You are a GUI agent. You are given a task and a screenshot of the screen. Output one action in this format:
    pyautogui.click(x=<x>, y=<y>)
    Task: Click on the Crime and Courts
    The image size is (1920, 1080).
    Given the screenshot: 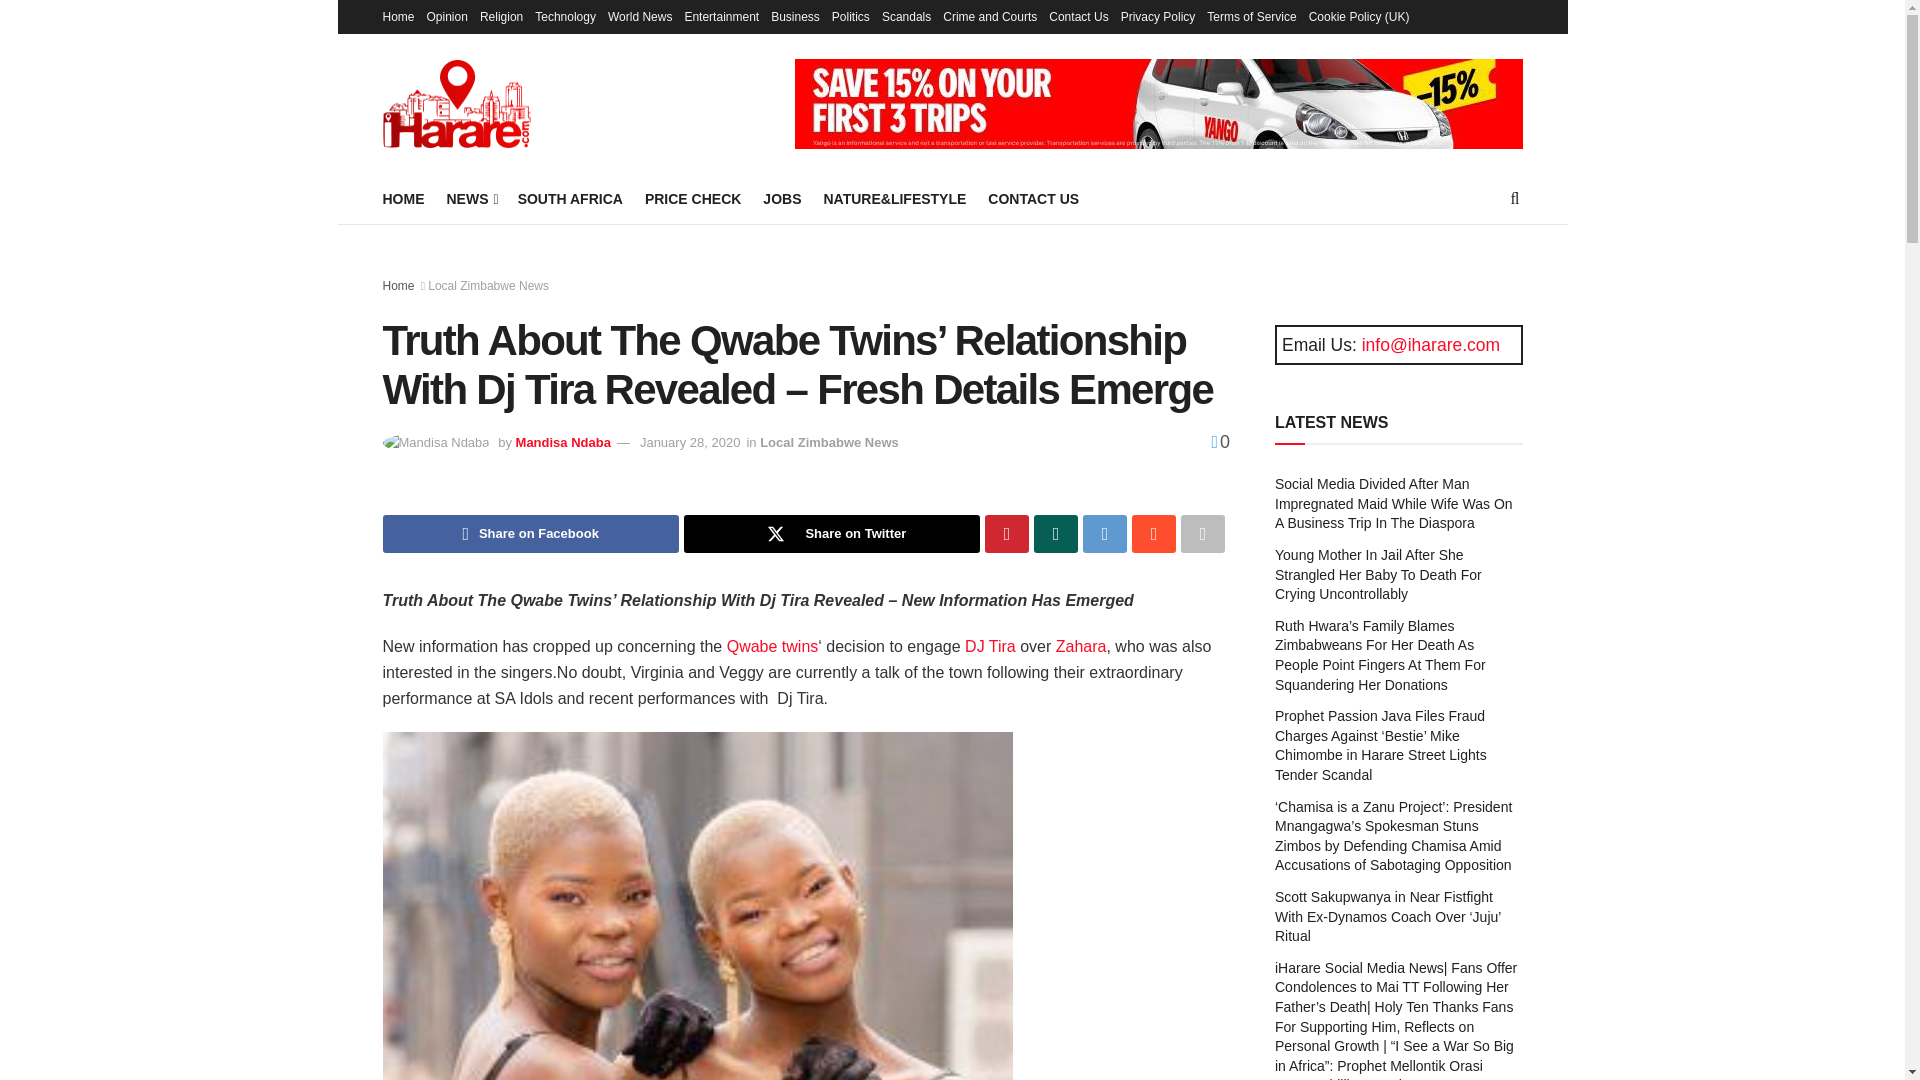 What is the action you would take?
    pyautogui.click(x=989, y=16)
    